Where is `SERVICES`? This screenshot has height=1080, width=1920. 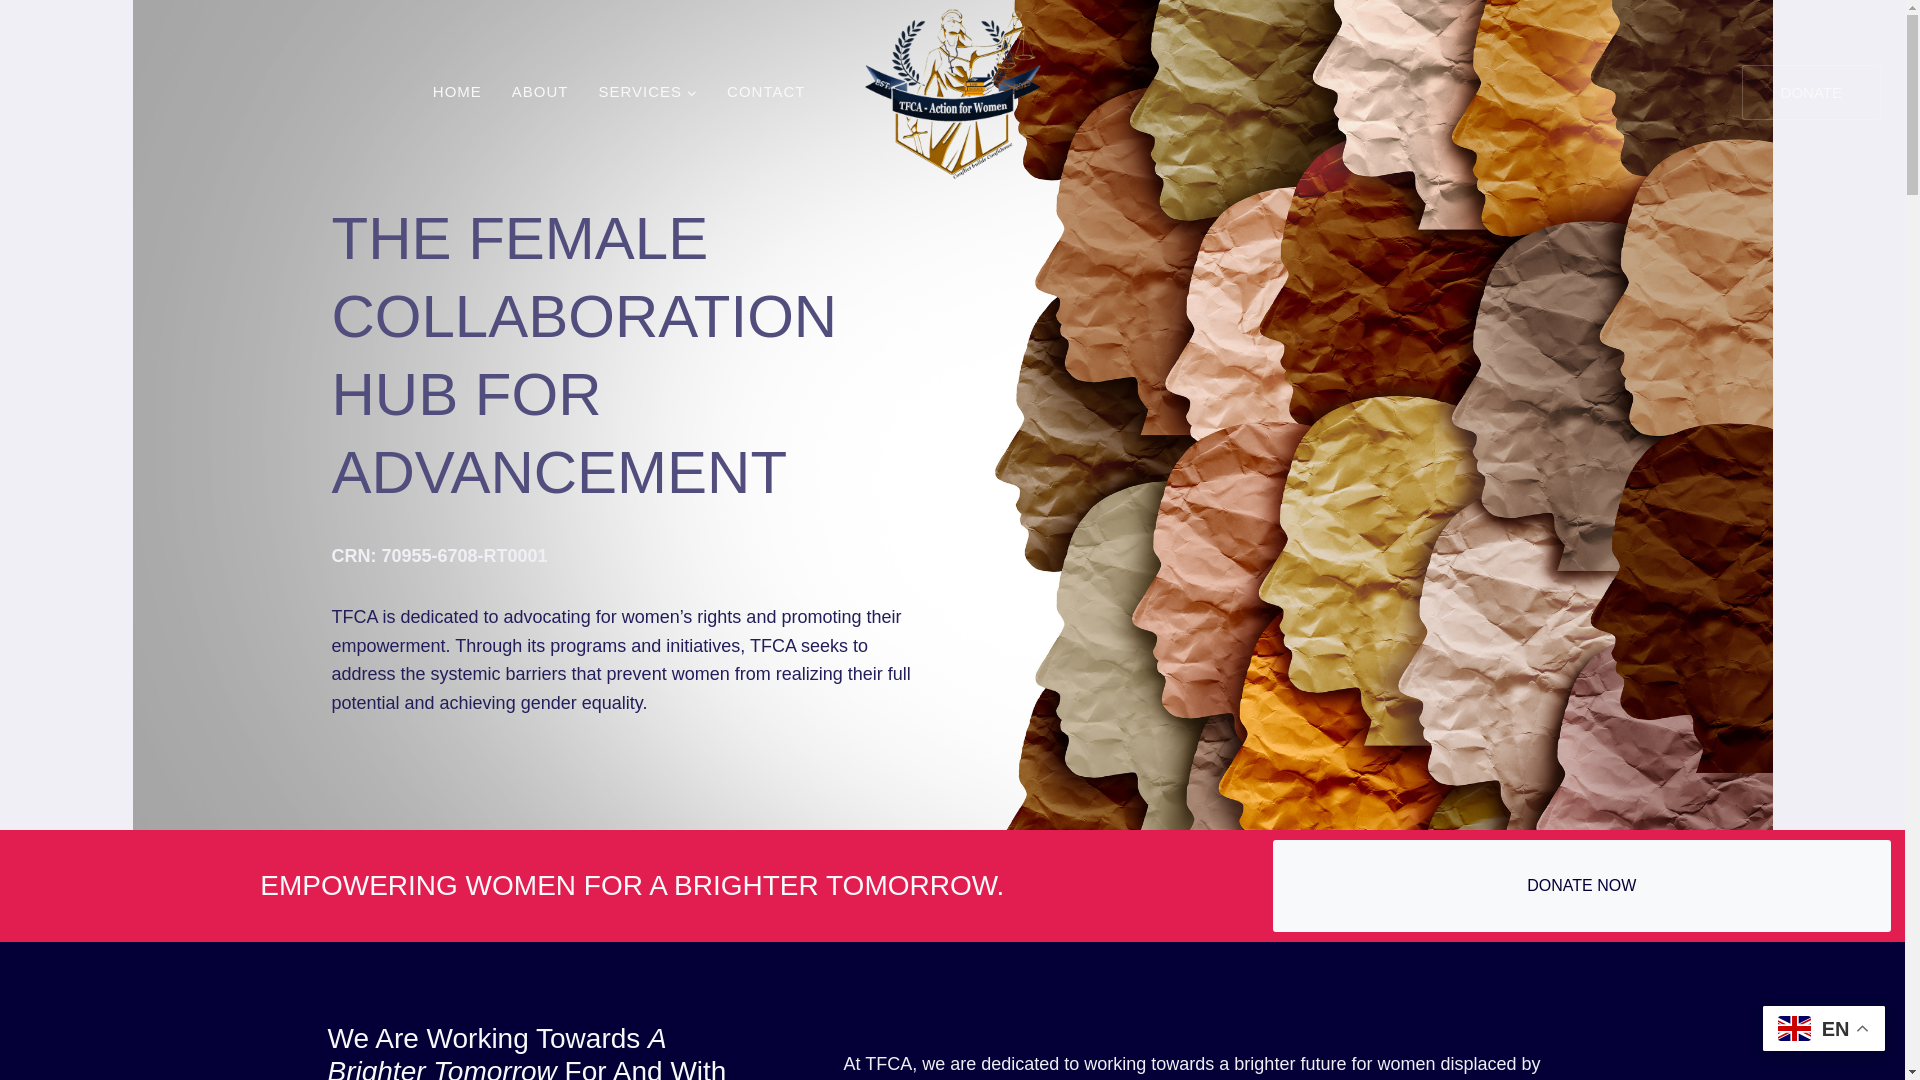
SERVICES is located at coordinates (648, 92).